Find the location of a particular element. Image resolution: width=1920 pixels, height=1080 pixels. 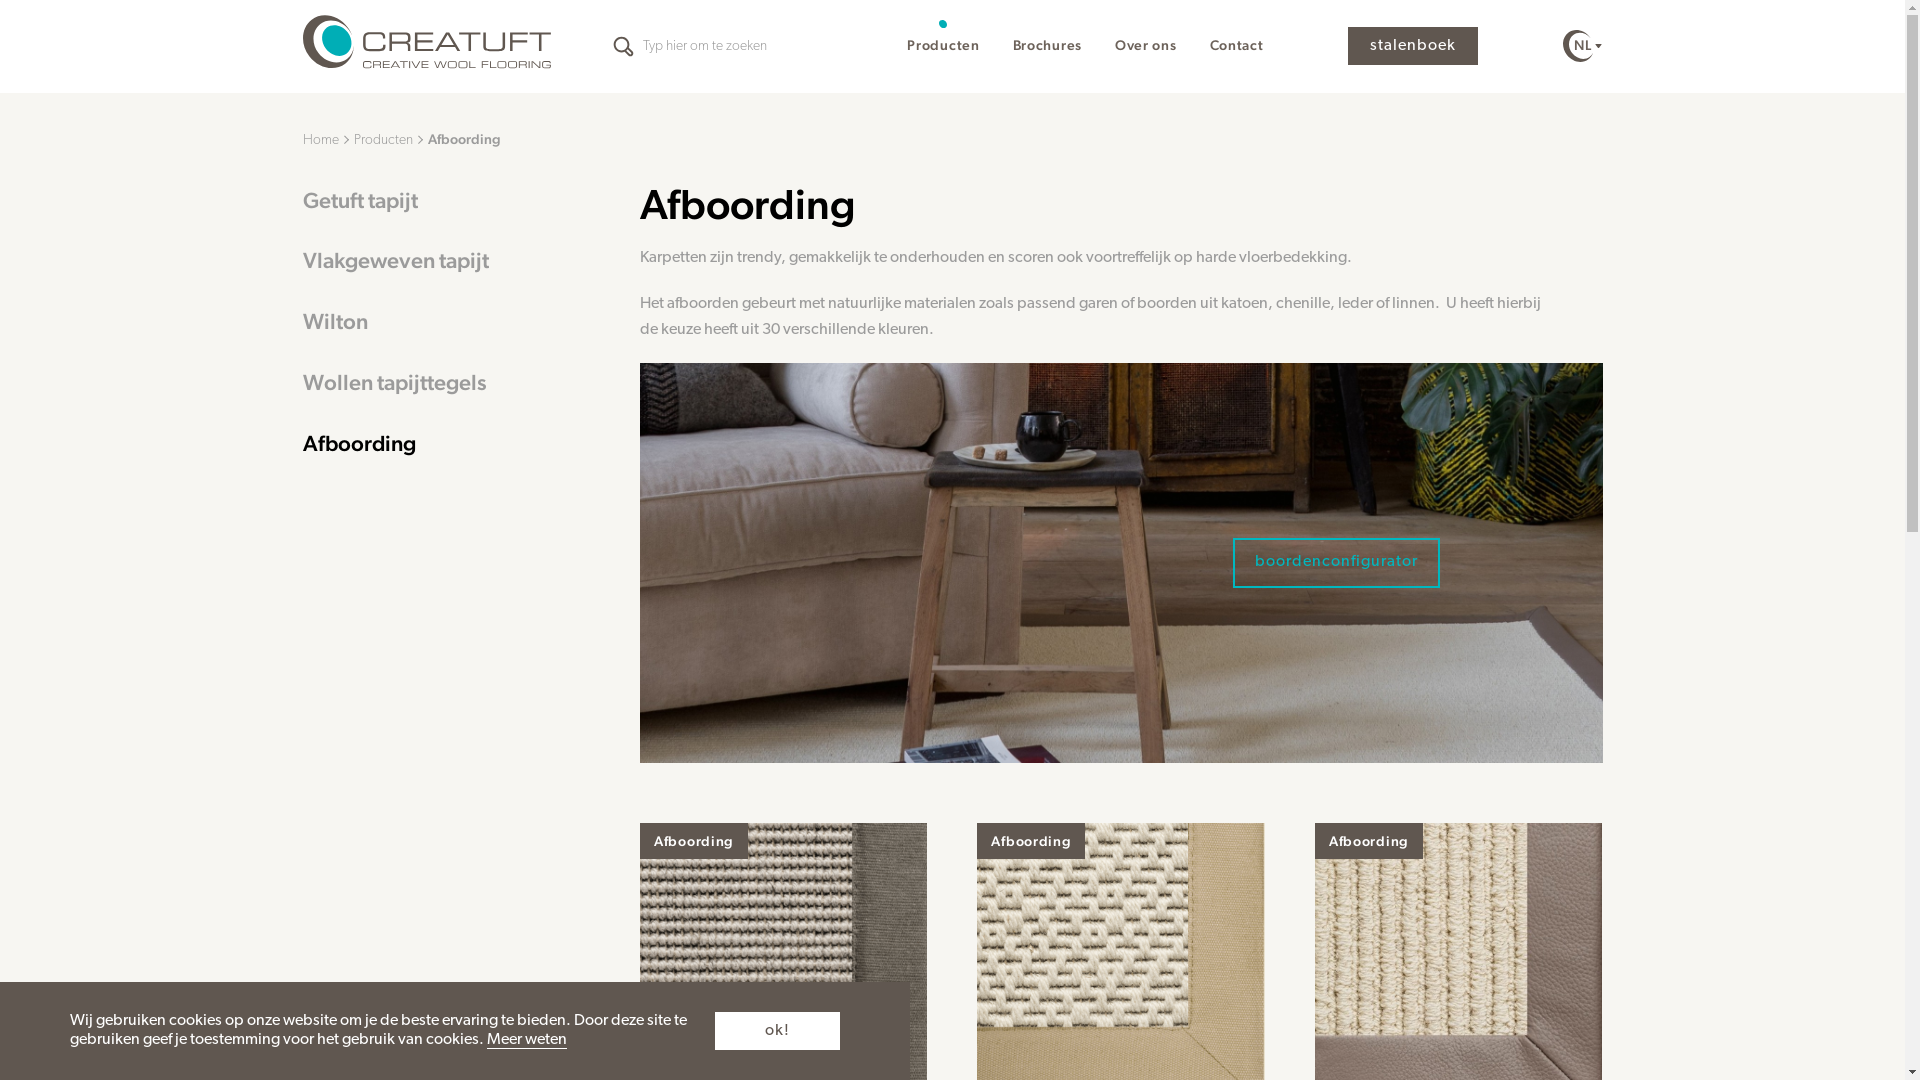

Producten is located at coordinates (390, 140).